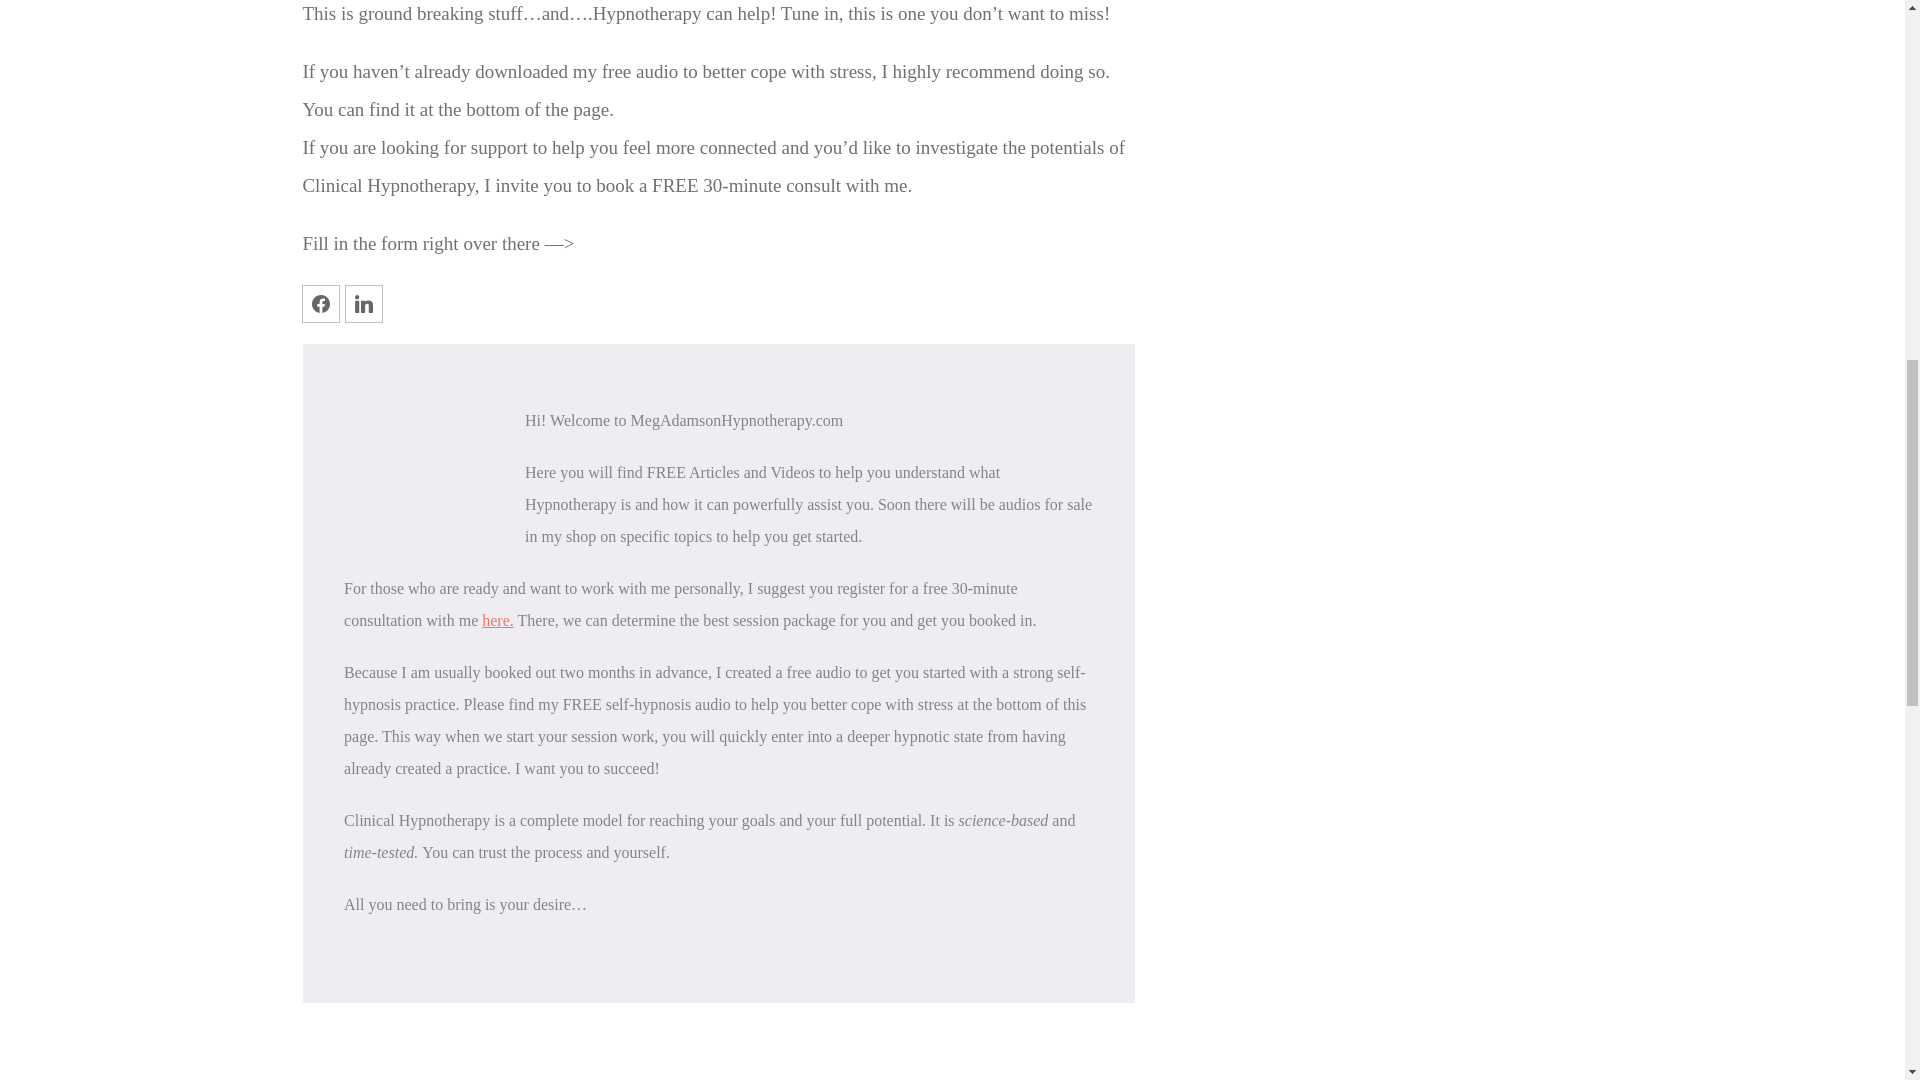 The width and height of the screenshot is (1920, 1080). I want to click on here., so click(498, 620).